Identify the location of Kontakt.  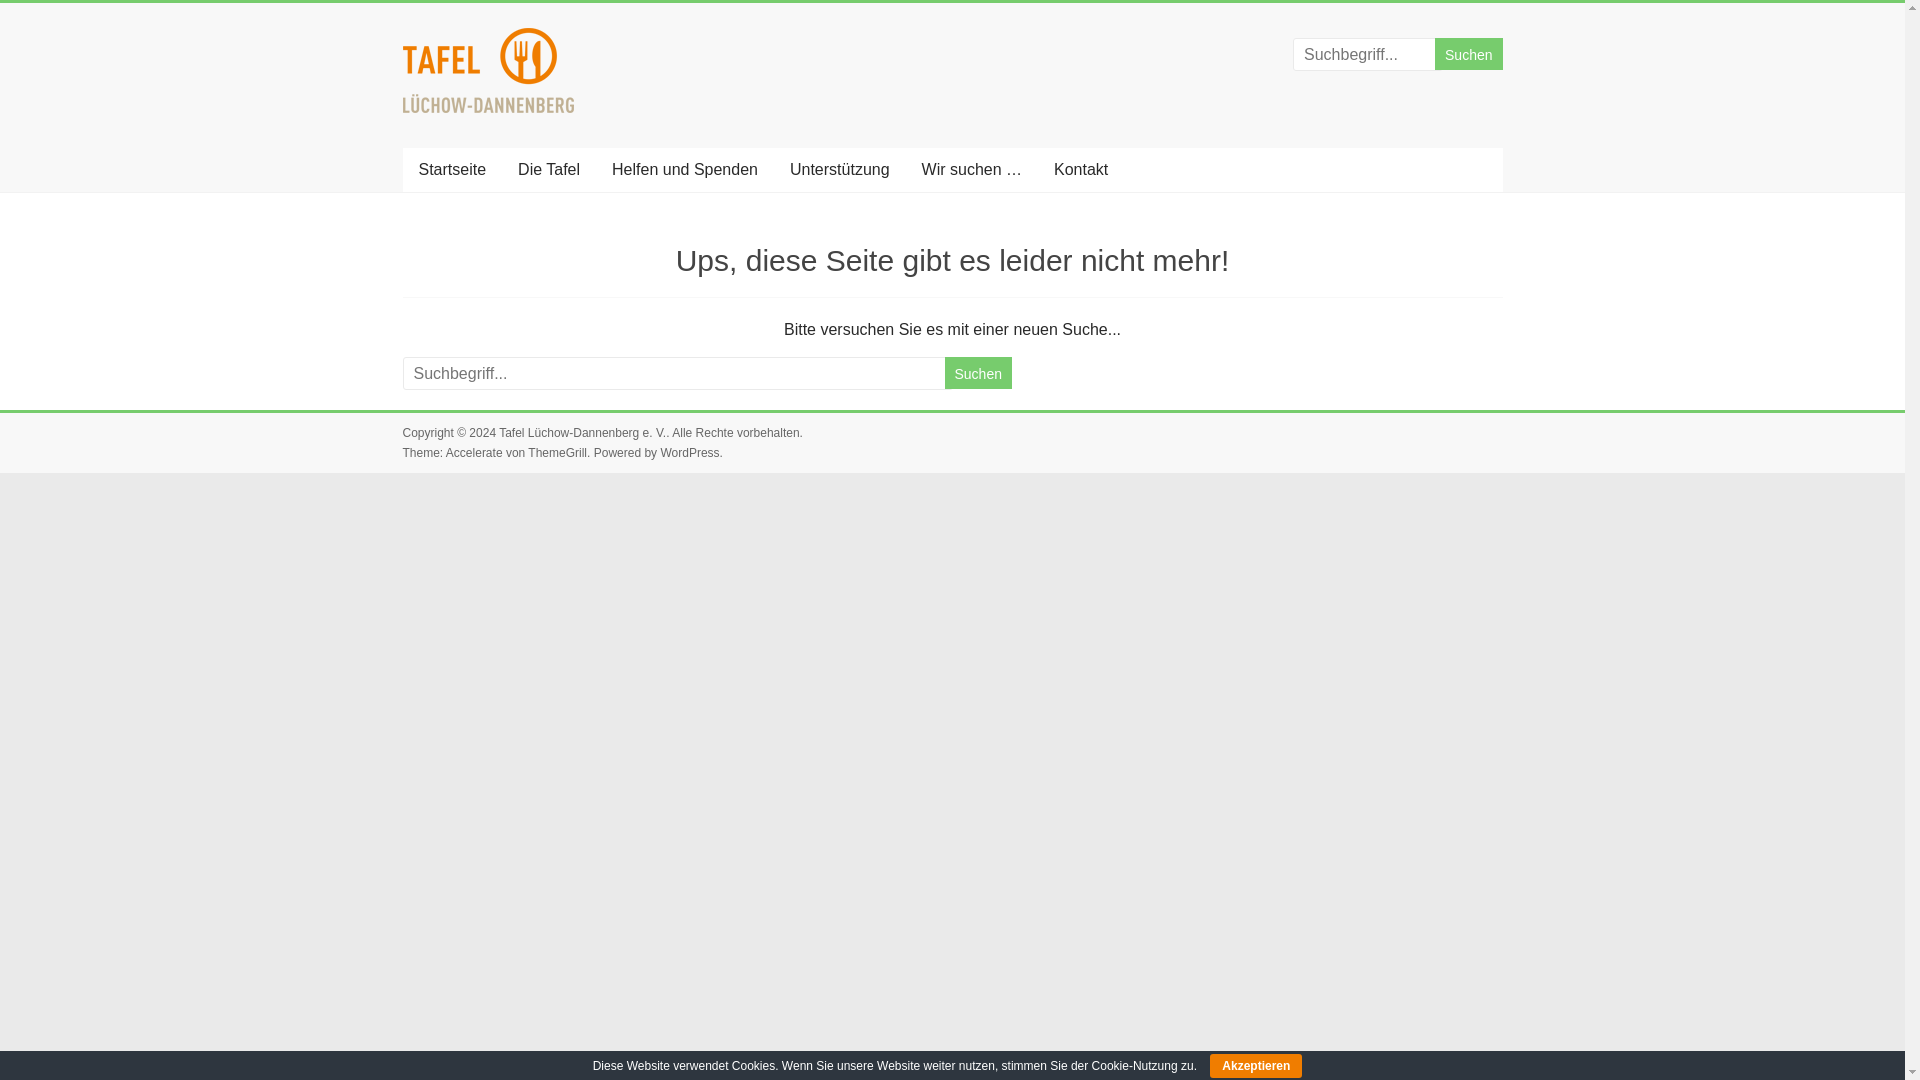
(1080, 170).